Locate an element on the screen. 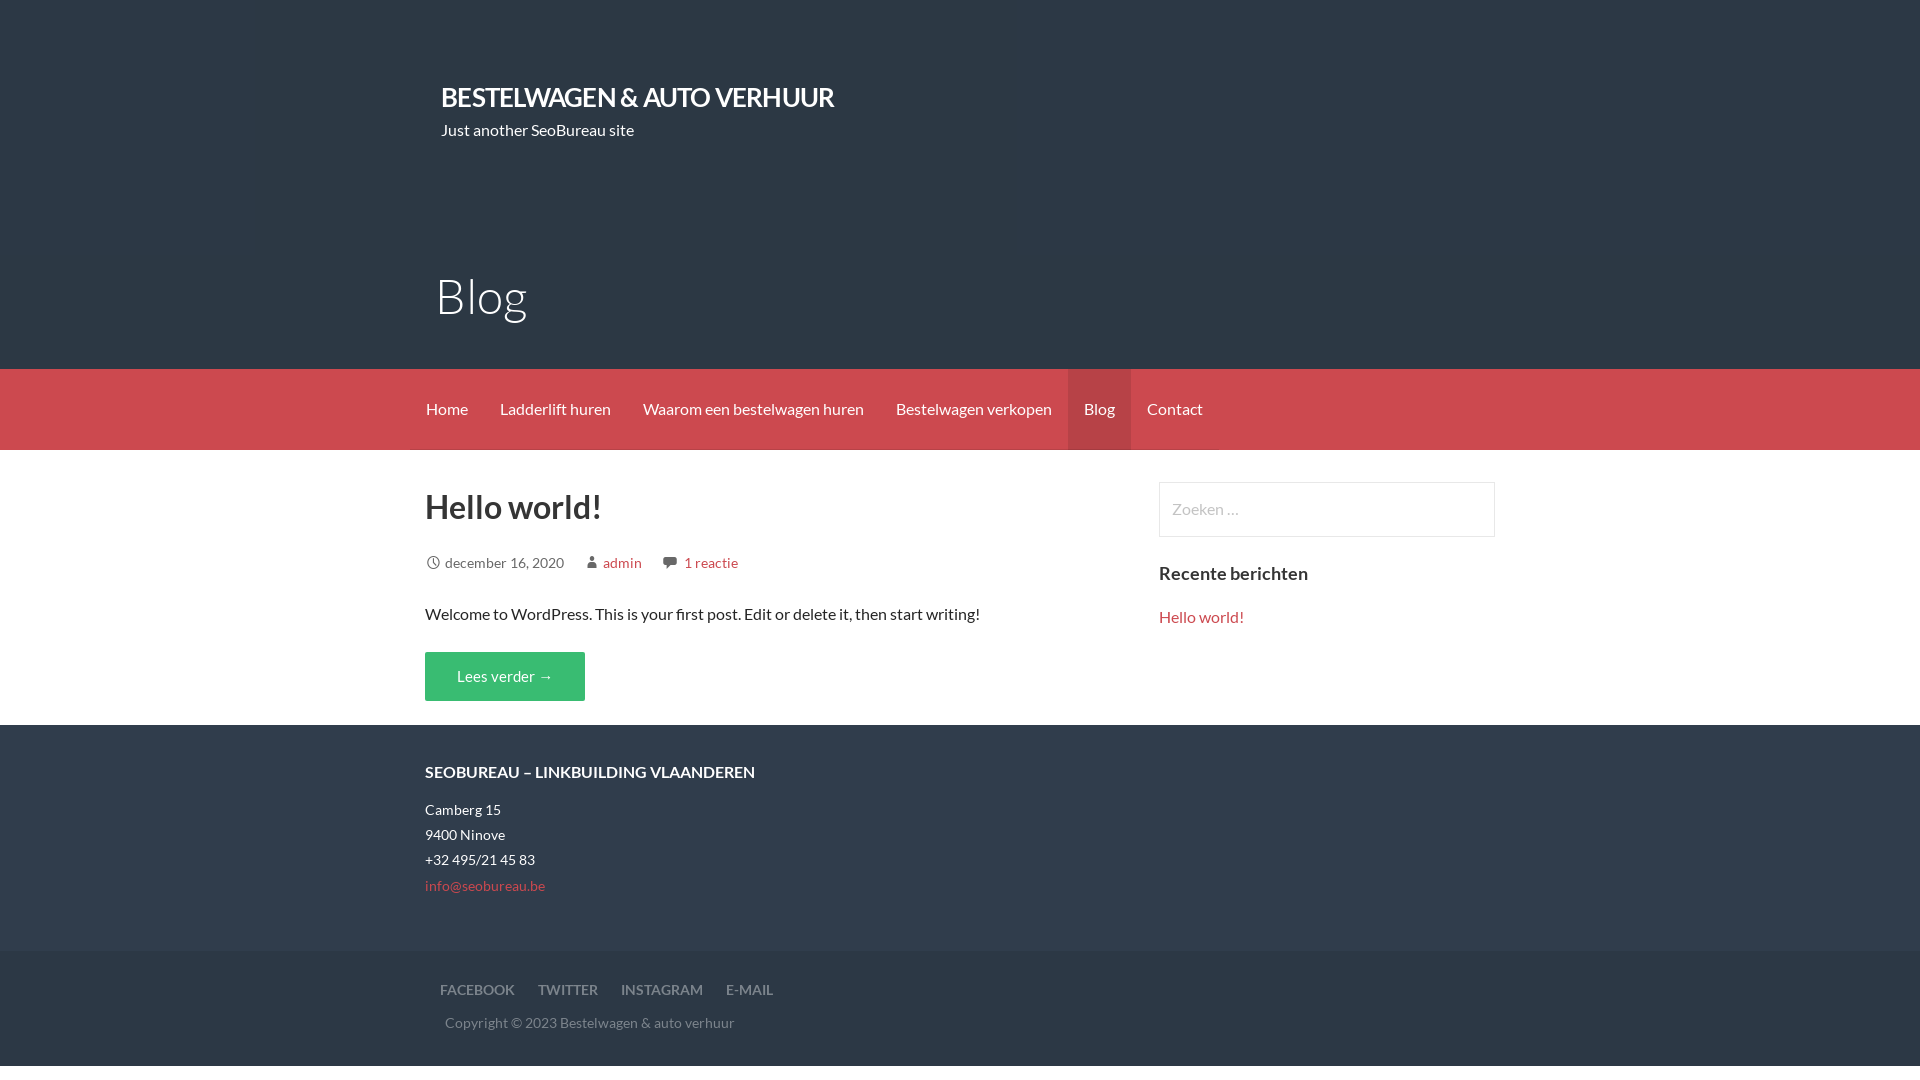 The width and height of the screenshot is (1920, 1080). Ladderlift huren is located at coordinates (556, 410).